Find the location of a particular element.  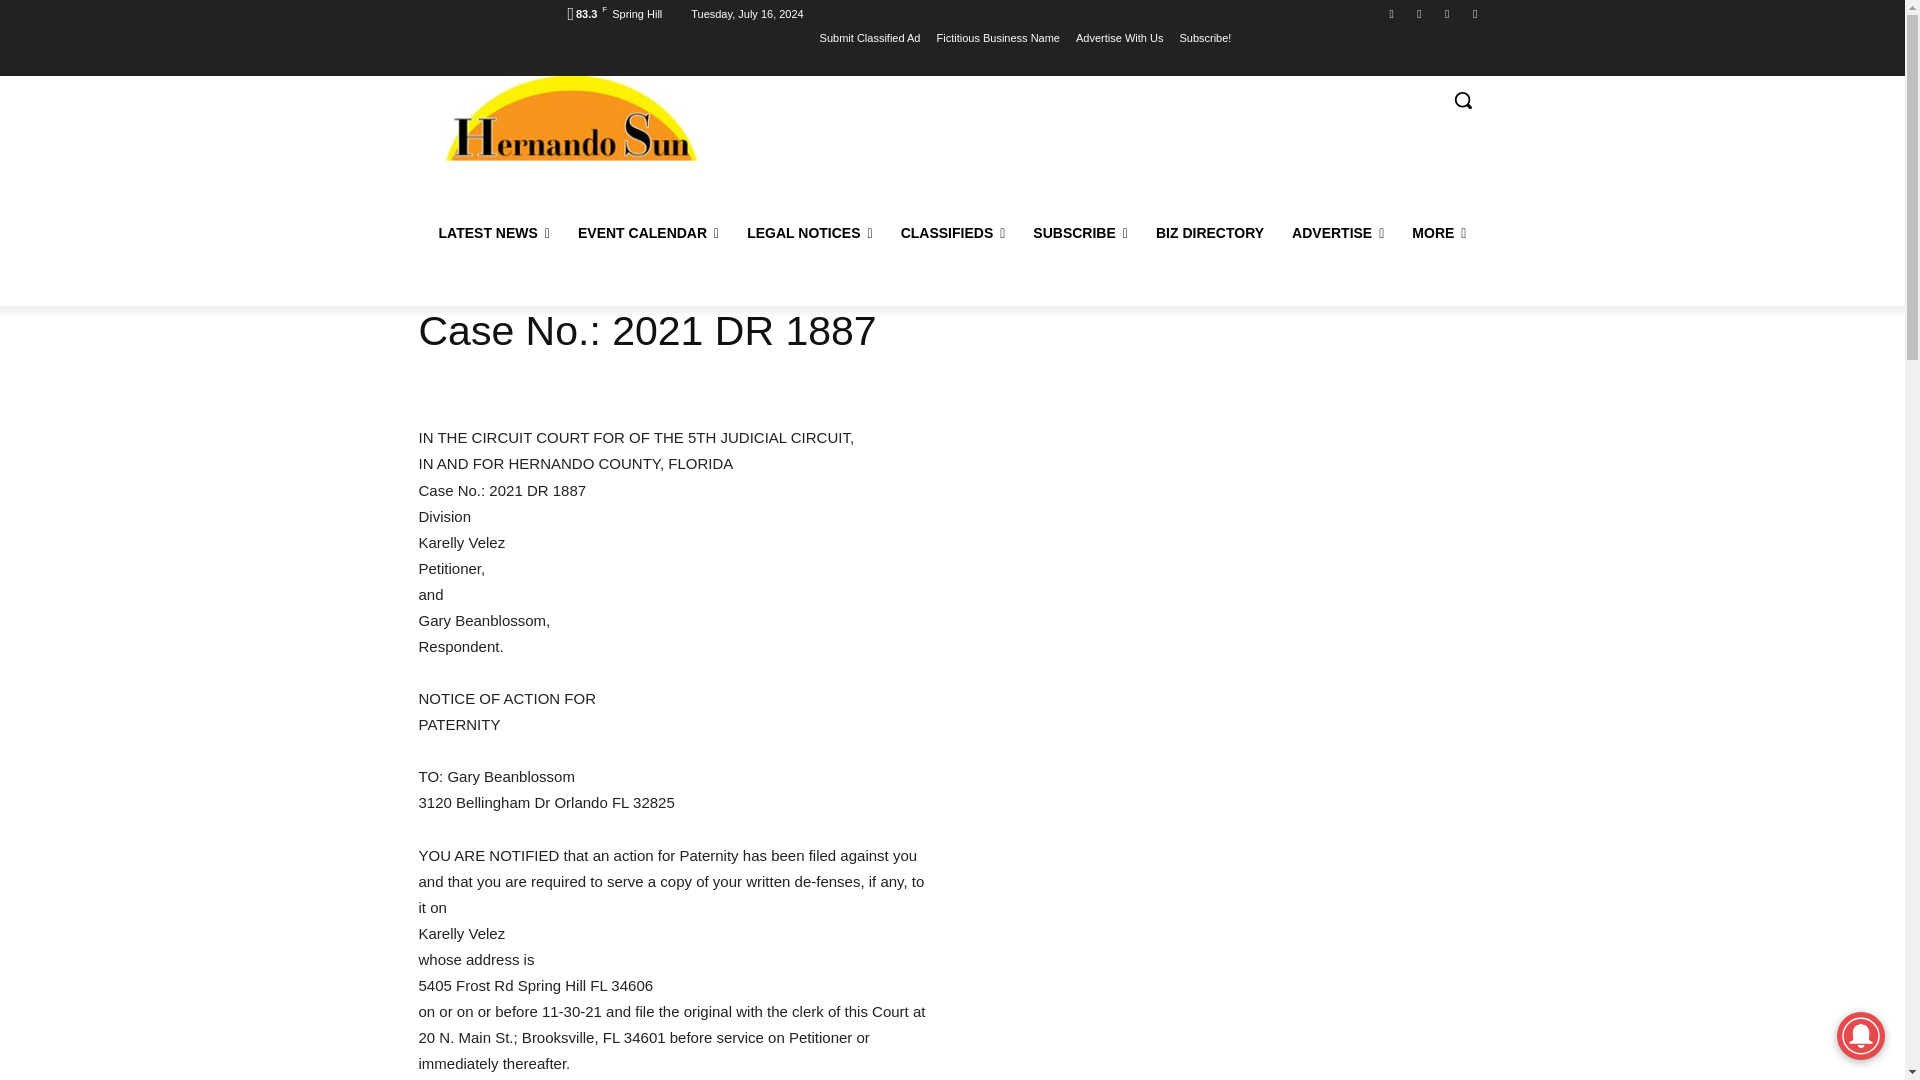

Instagram is located at coordinates (1474, 13).